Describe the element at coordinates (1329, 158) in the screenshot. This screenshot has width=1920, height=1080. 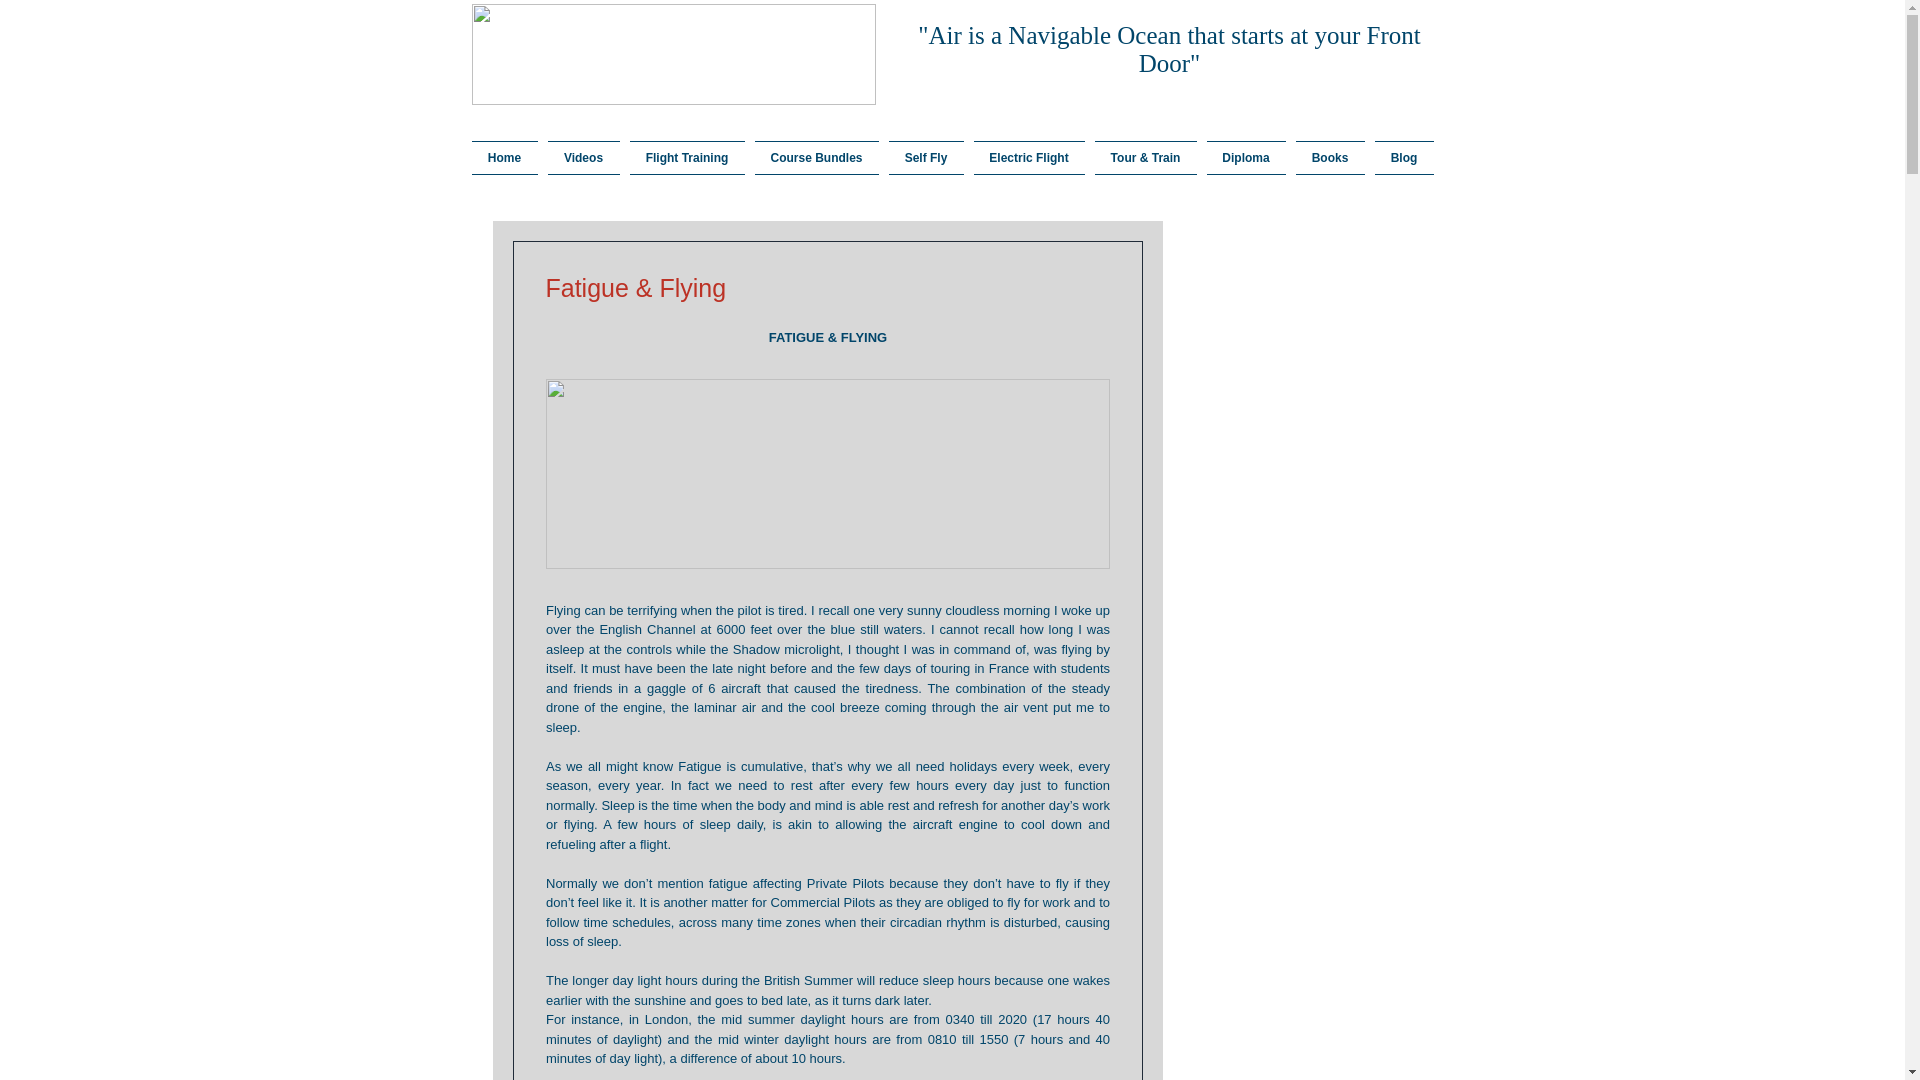
I see `Books` at that location.